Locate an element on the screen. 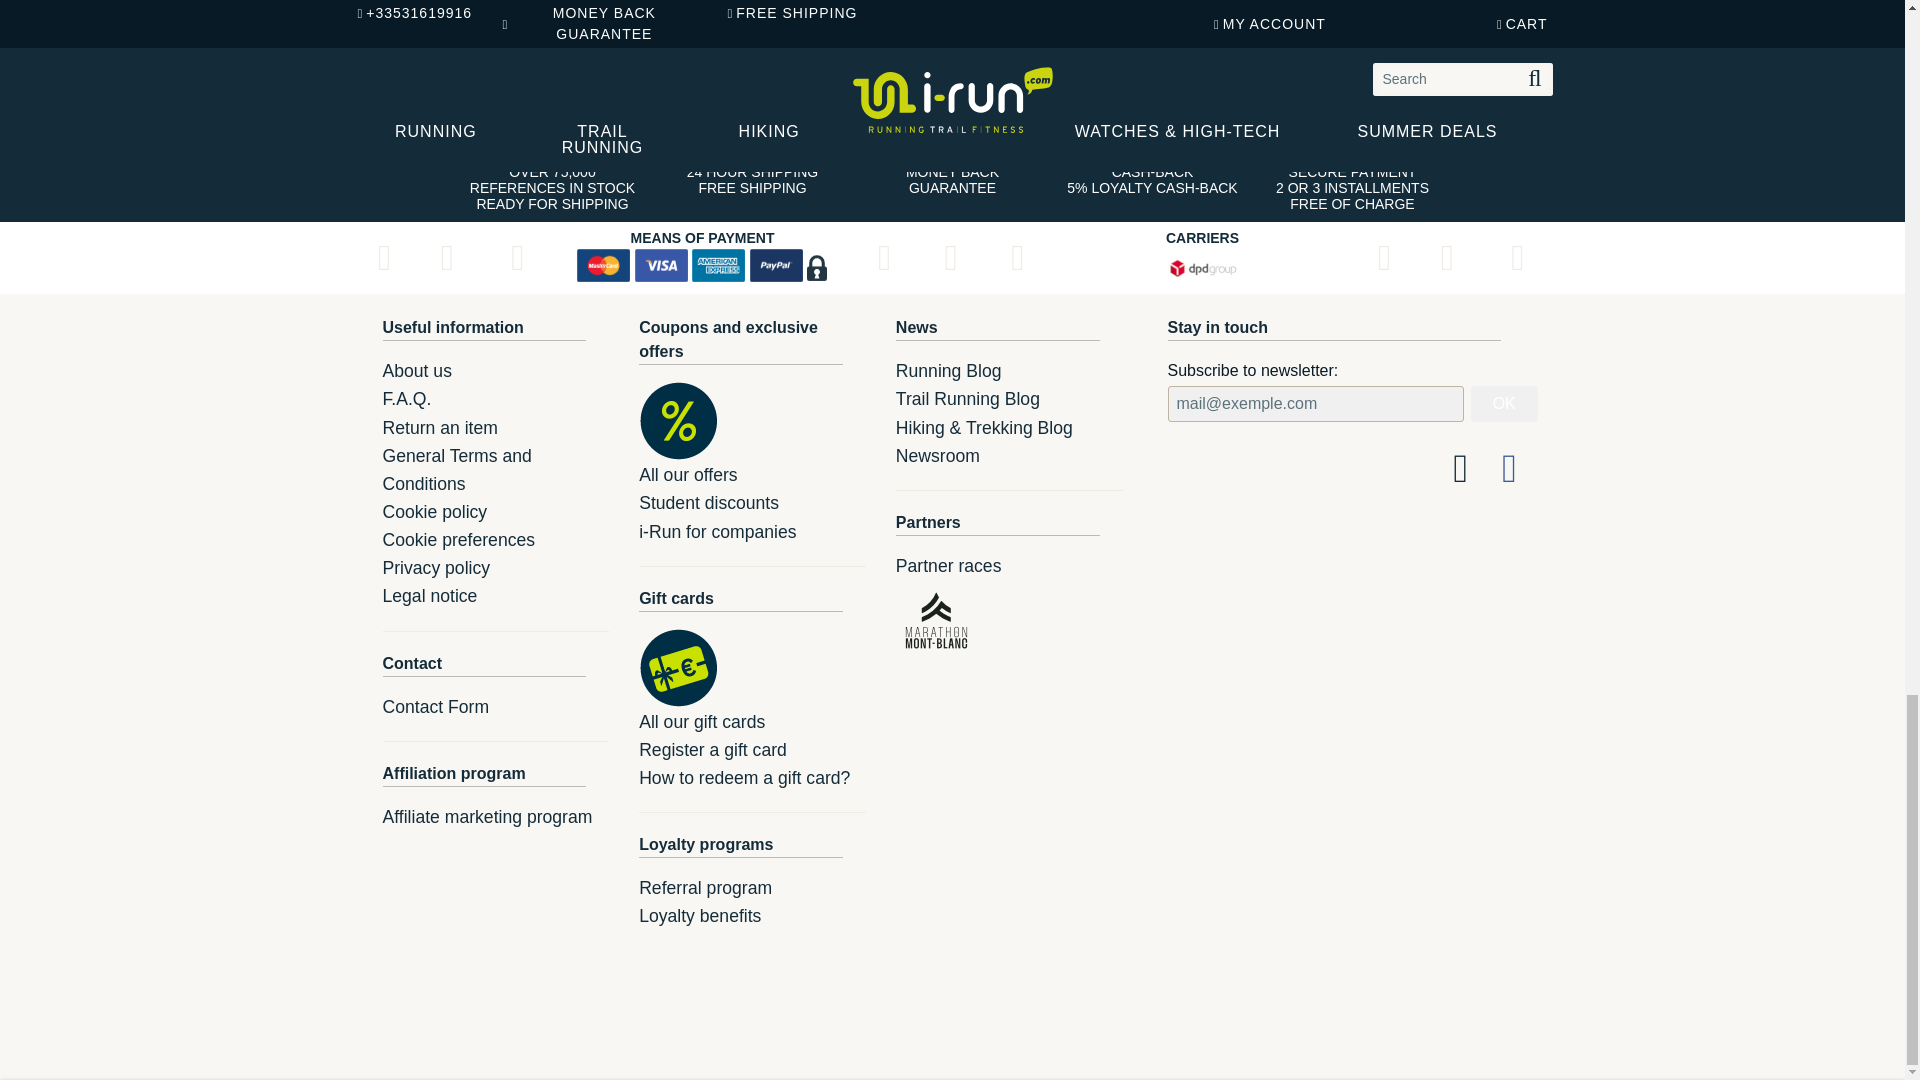 The height and width of the screenshot is (1080, 1920). Coupons, vouchers and exclusive offers is located at coordinates (678, 421).